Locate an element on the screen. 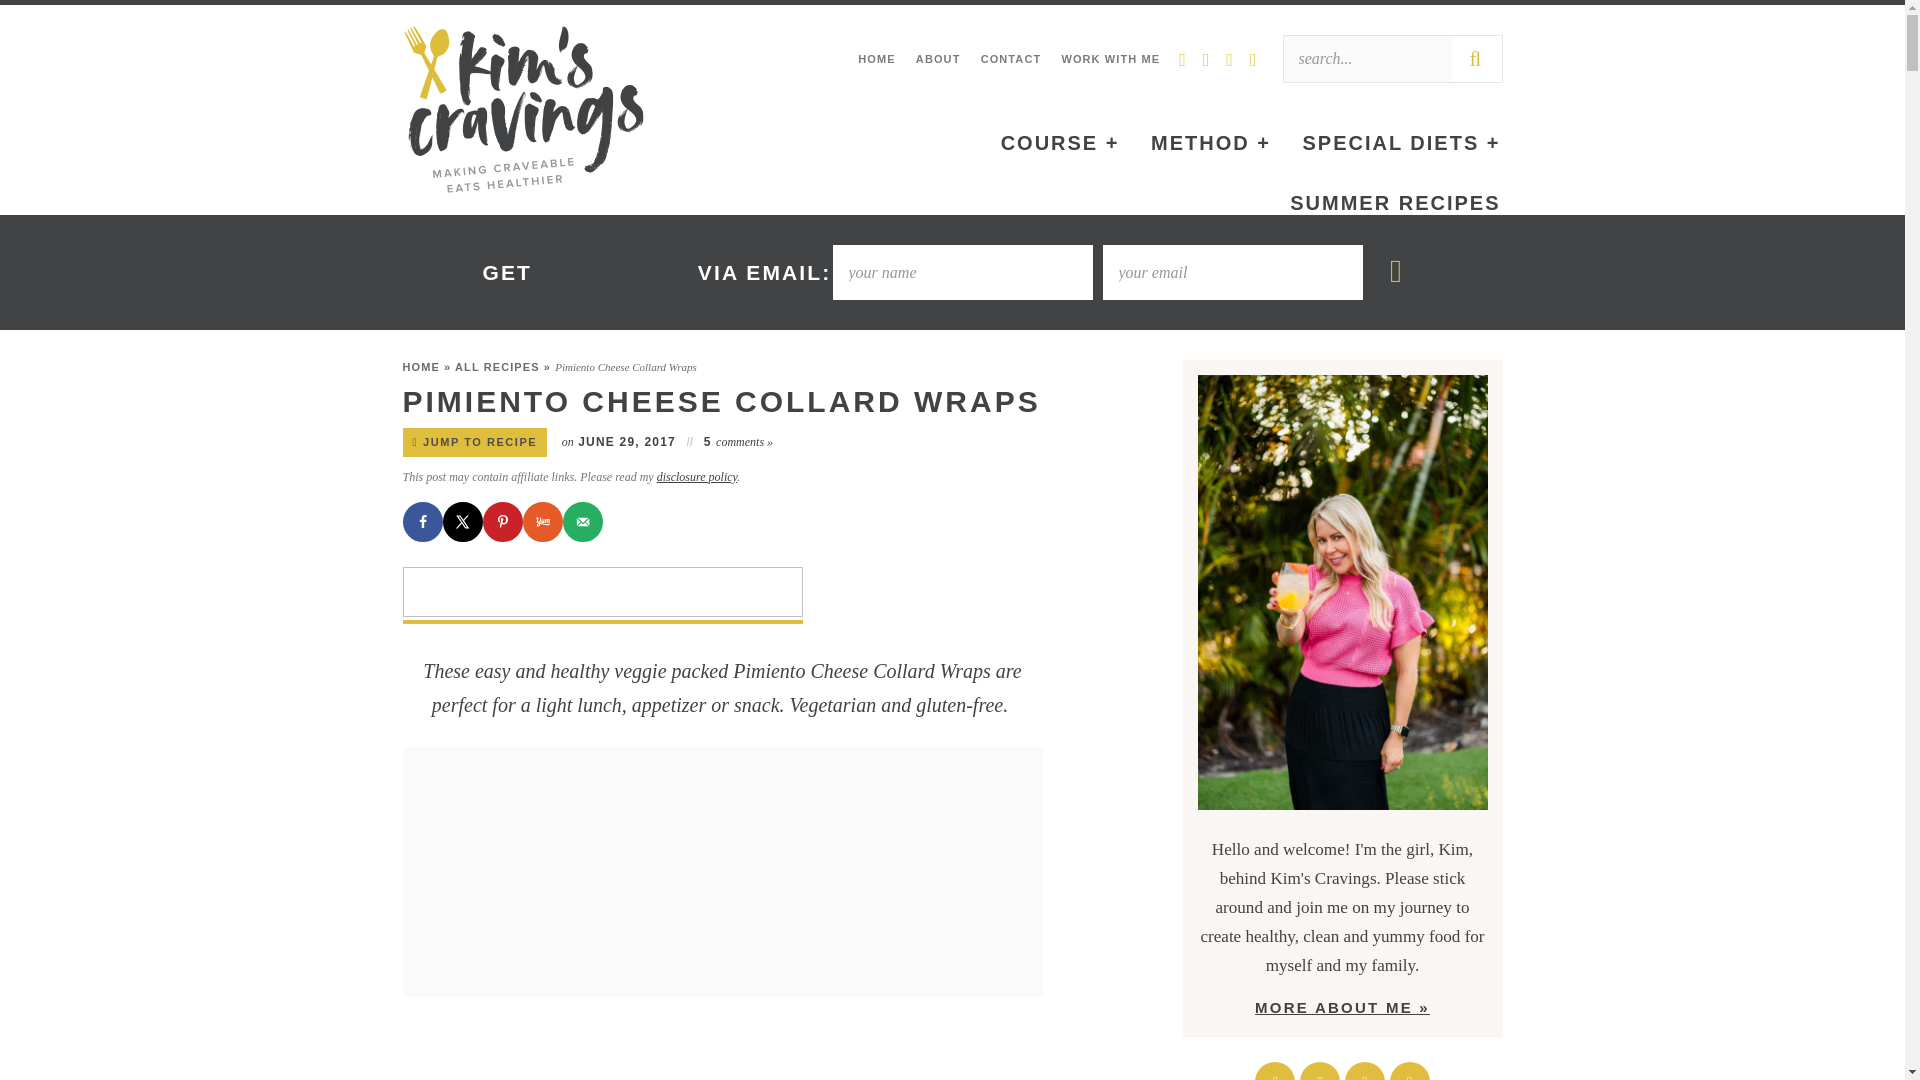 This screenshot has width=1920, height=1080. ABOUT is located at coordinates (938, 59).